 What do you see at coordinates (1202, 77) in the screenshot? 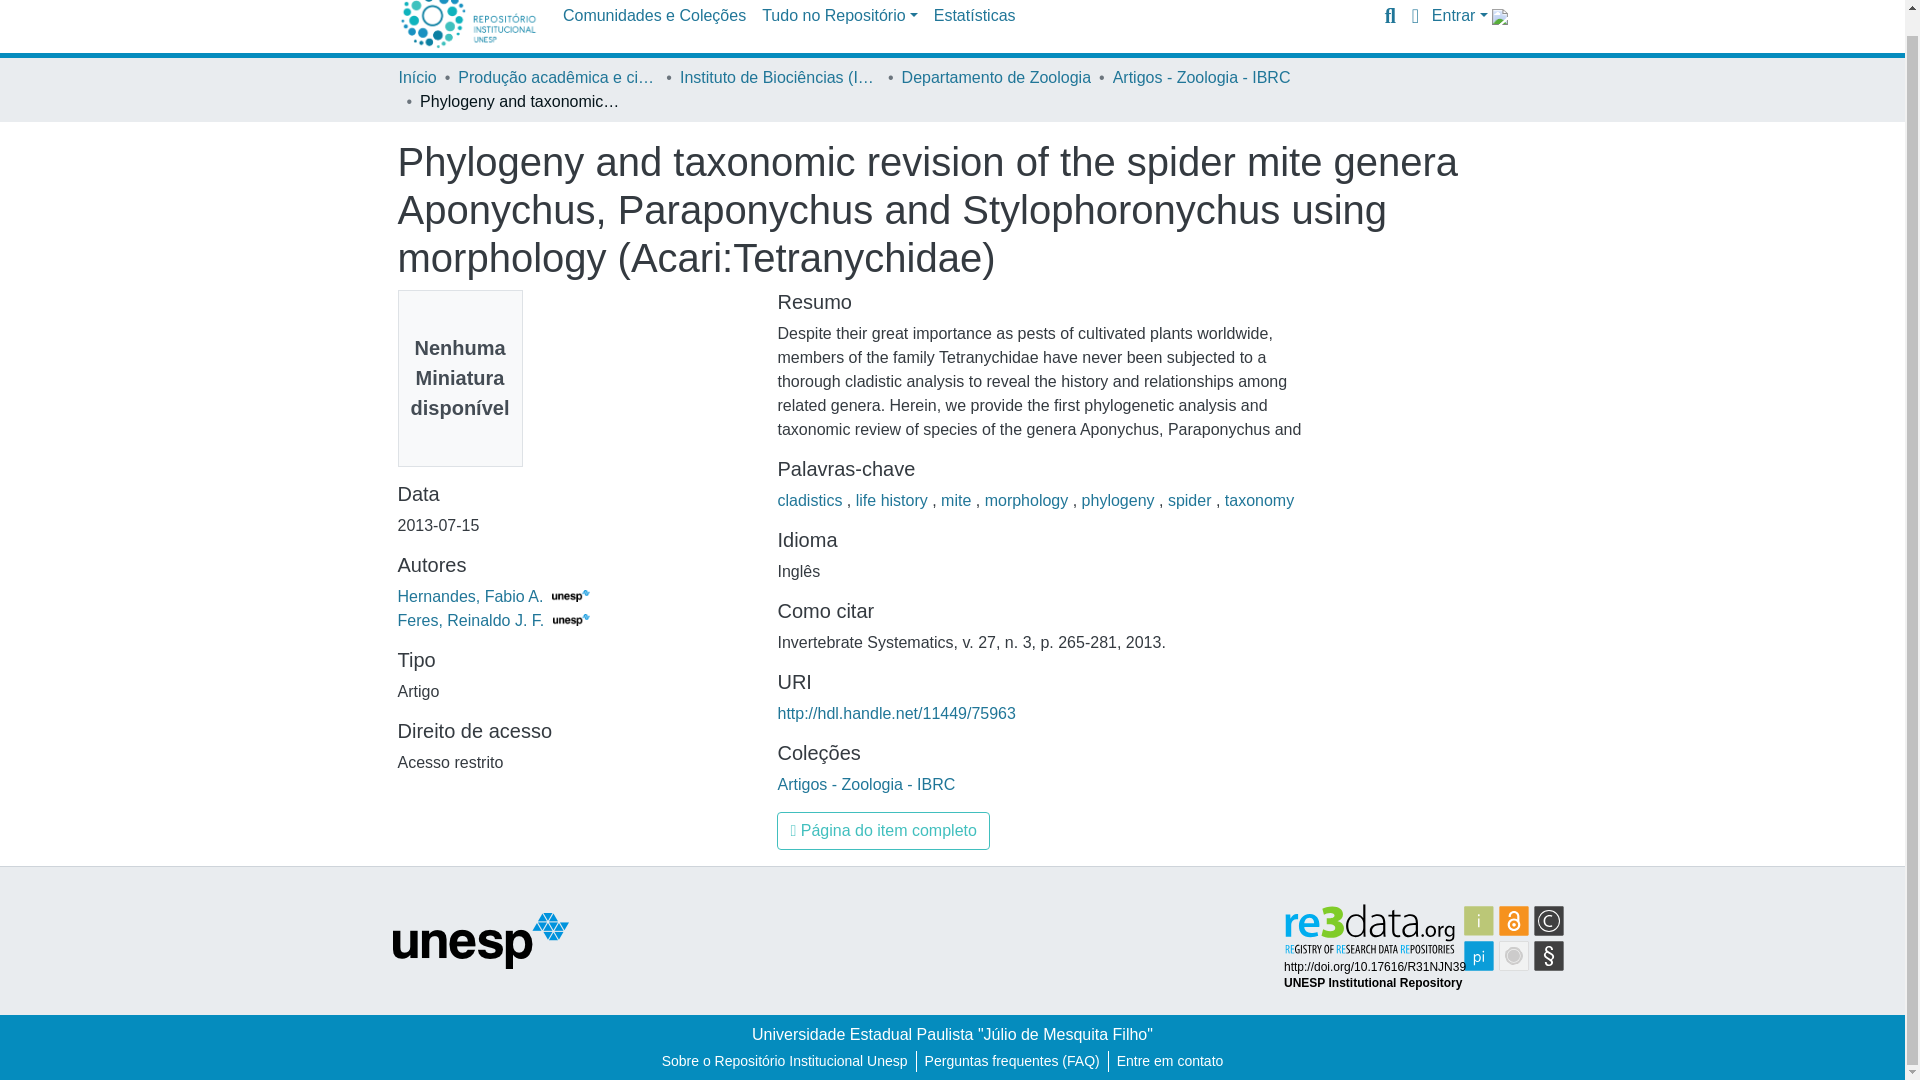
I see `Artigos - Zoologia - IBRC` at bounding box center [1202, 77].